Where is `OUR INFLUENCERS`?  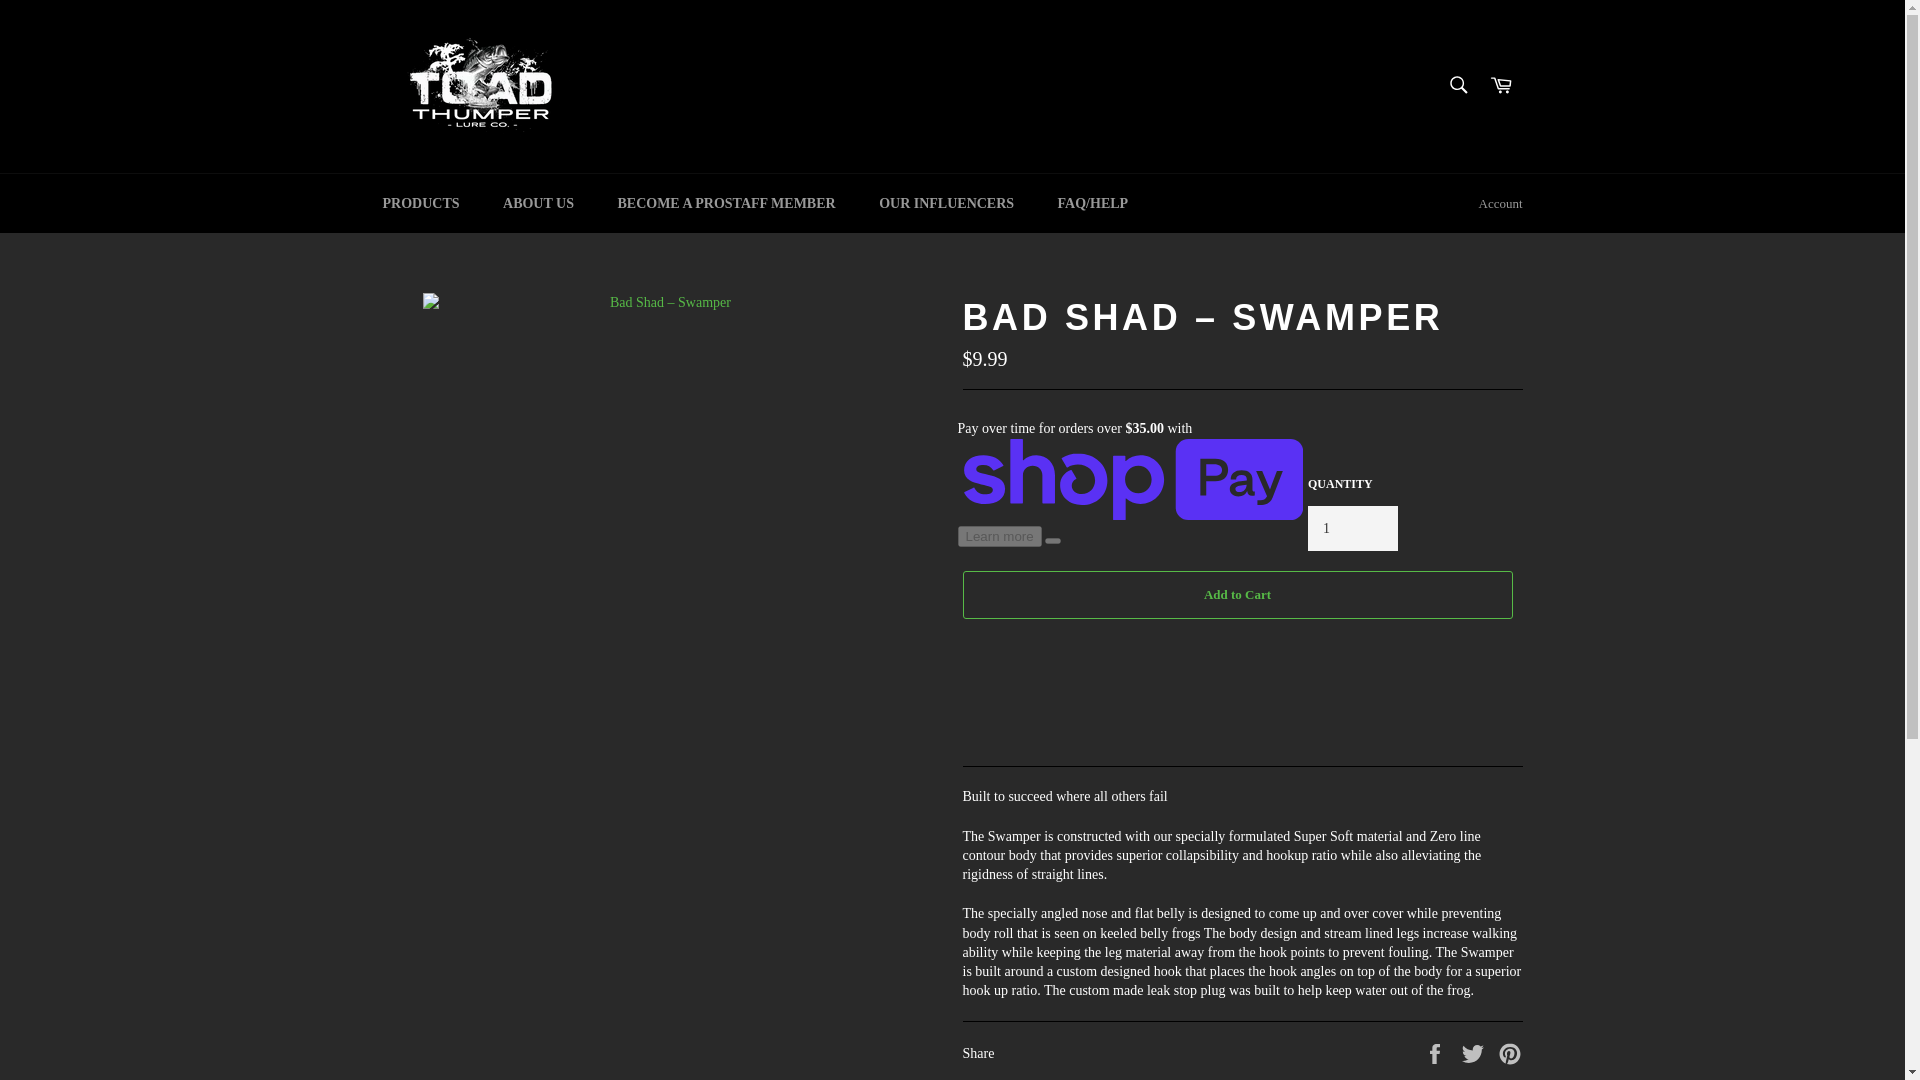
OUR INFLUENCERS is located at coordinates (946, 203).